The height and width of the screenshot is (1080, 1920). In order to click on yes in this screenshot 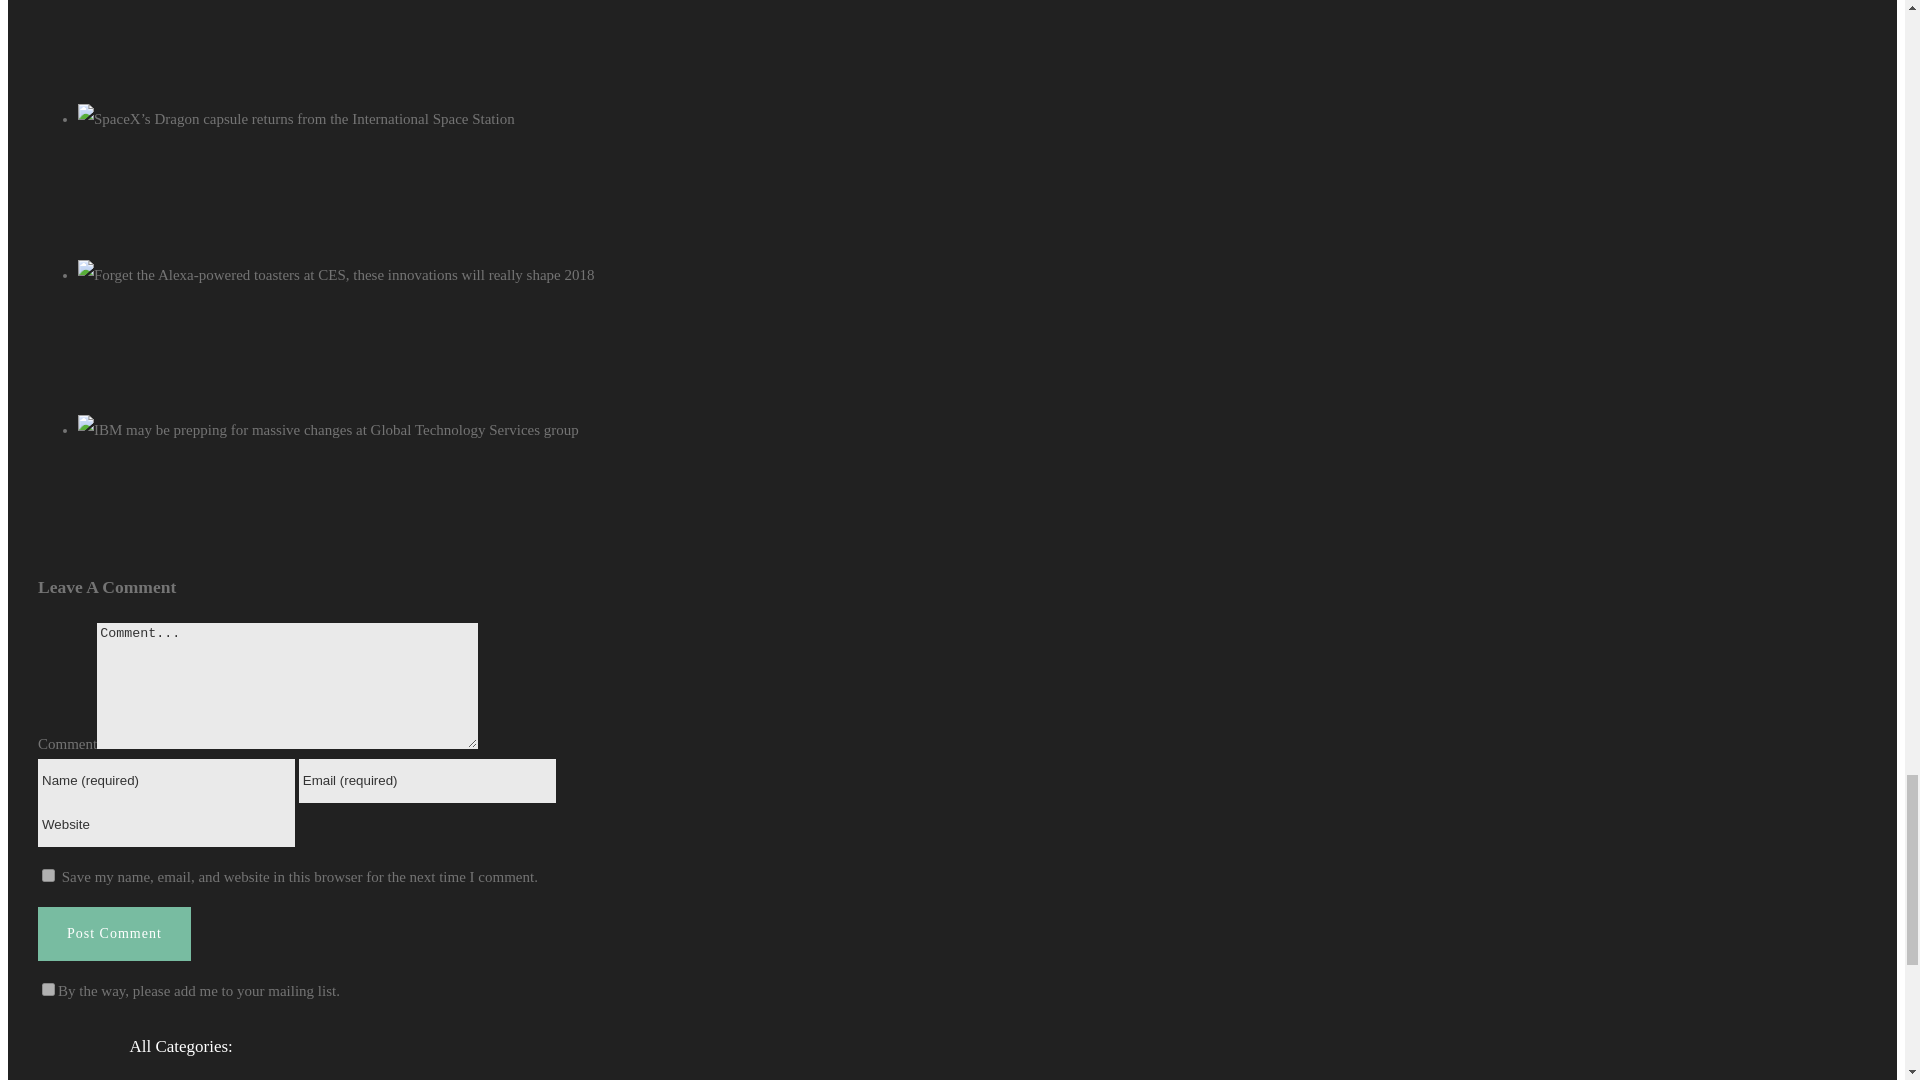, I will do `click(48, 876)`.